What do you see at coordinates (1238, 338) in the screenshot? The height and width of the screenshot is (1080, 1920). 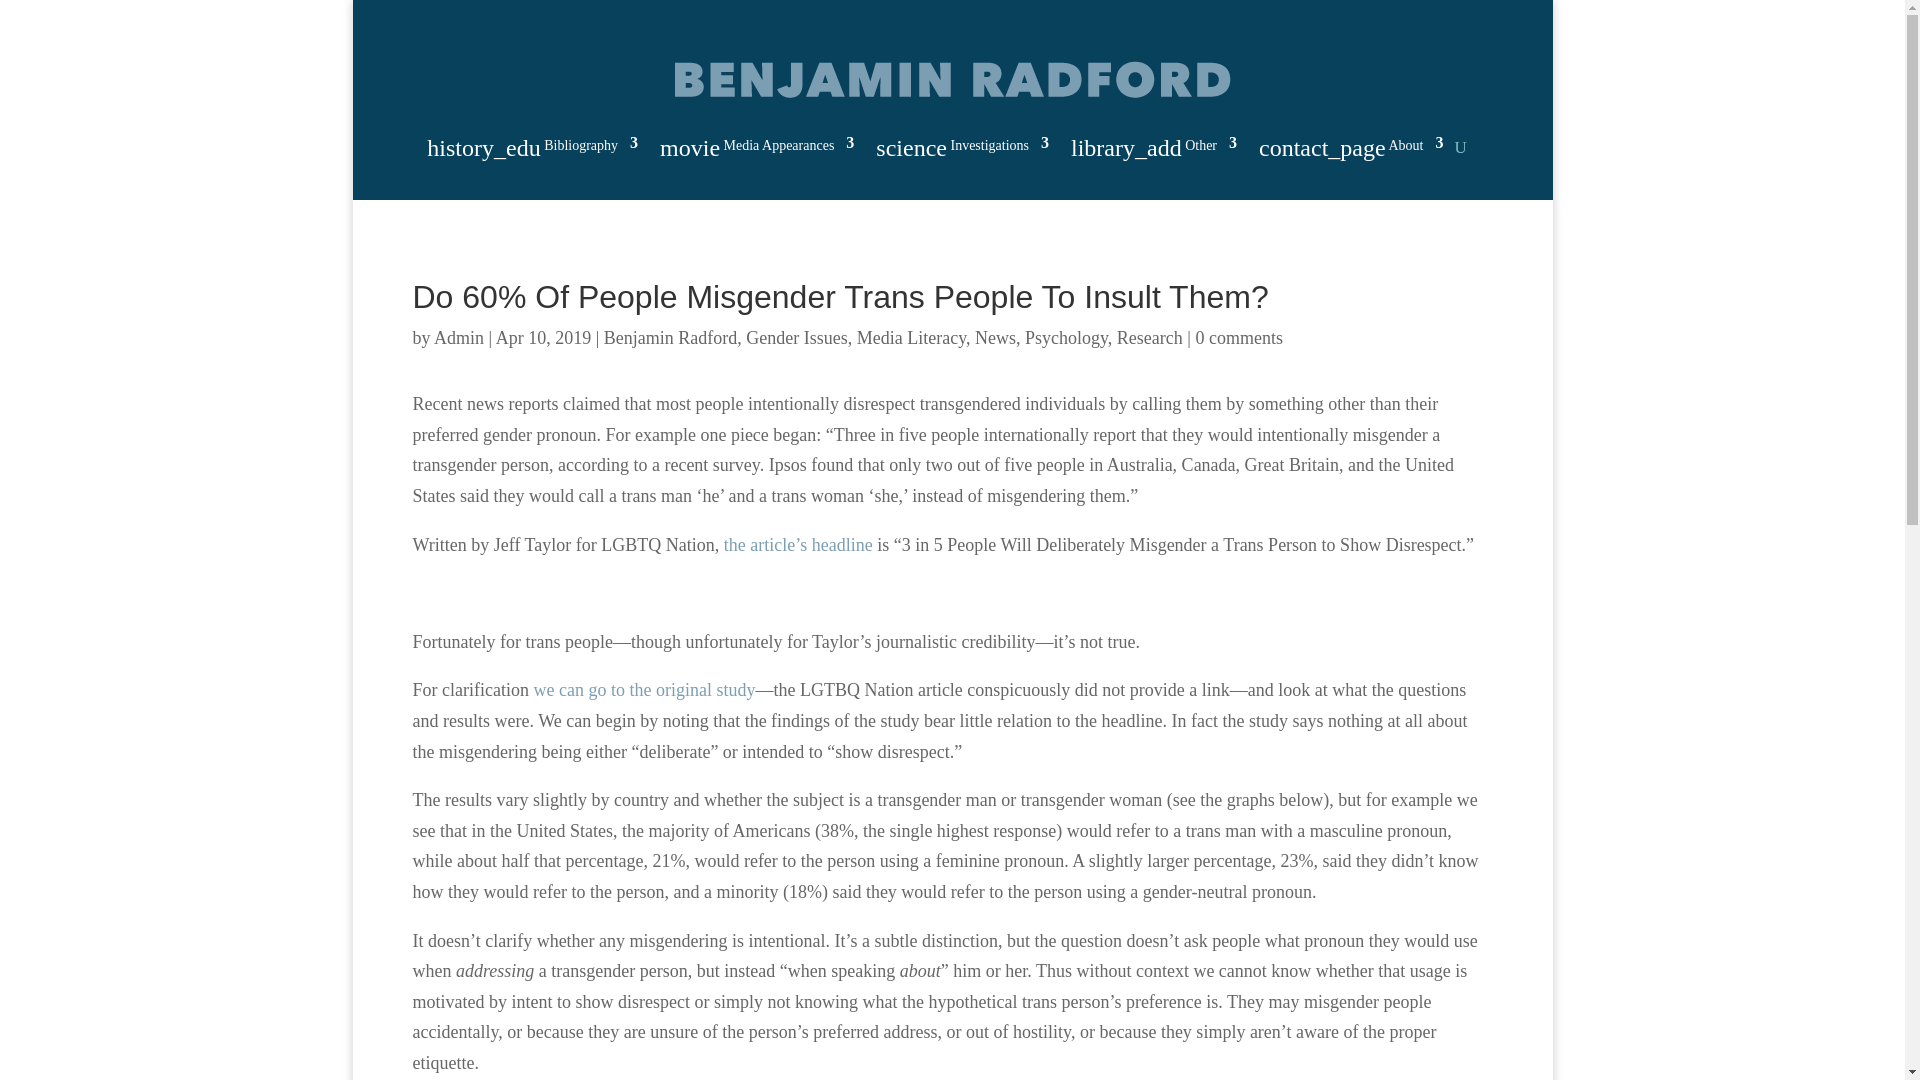 I see `0 comments` at bounding box center [1238, 338].